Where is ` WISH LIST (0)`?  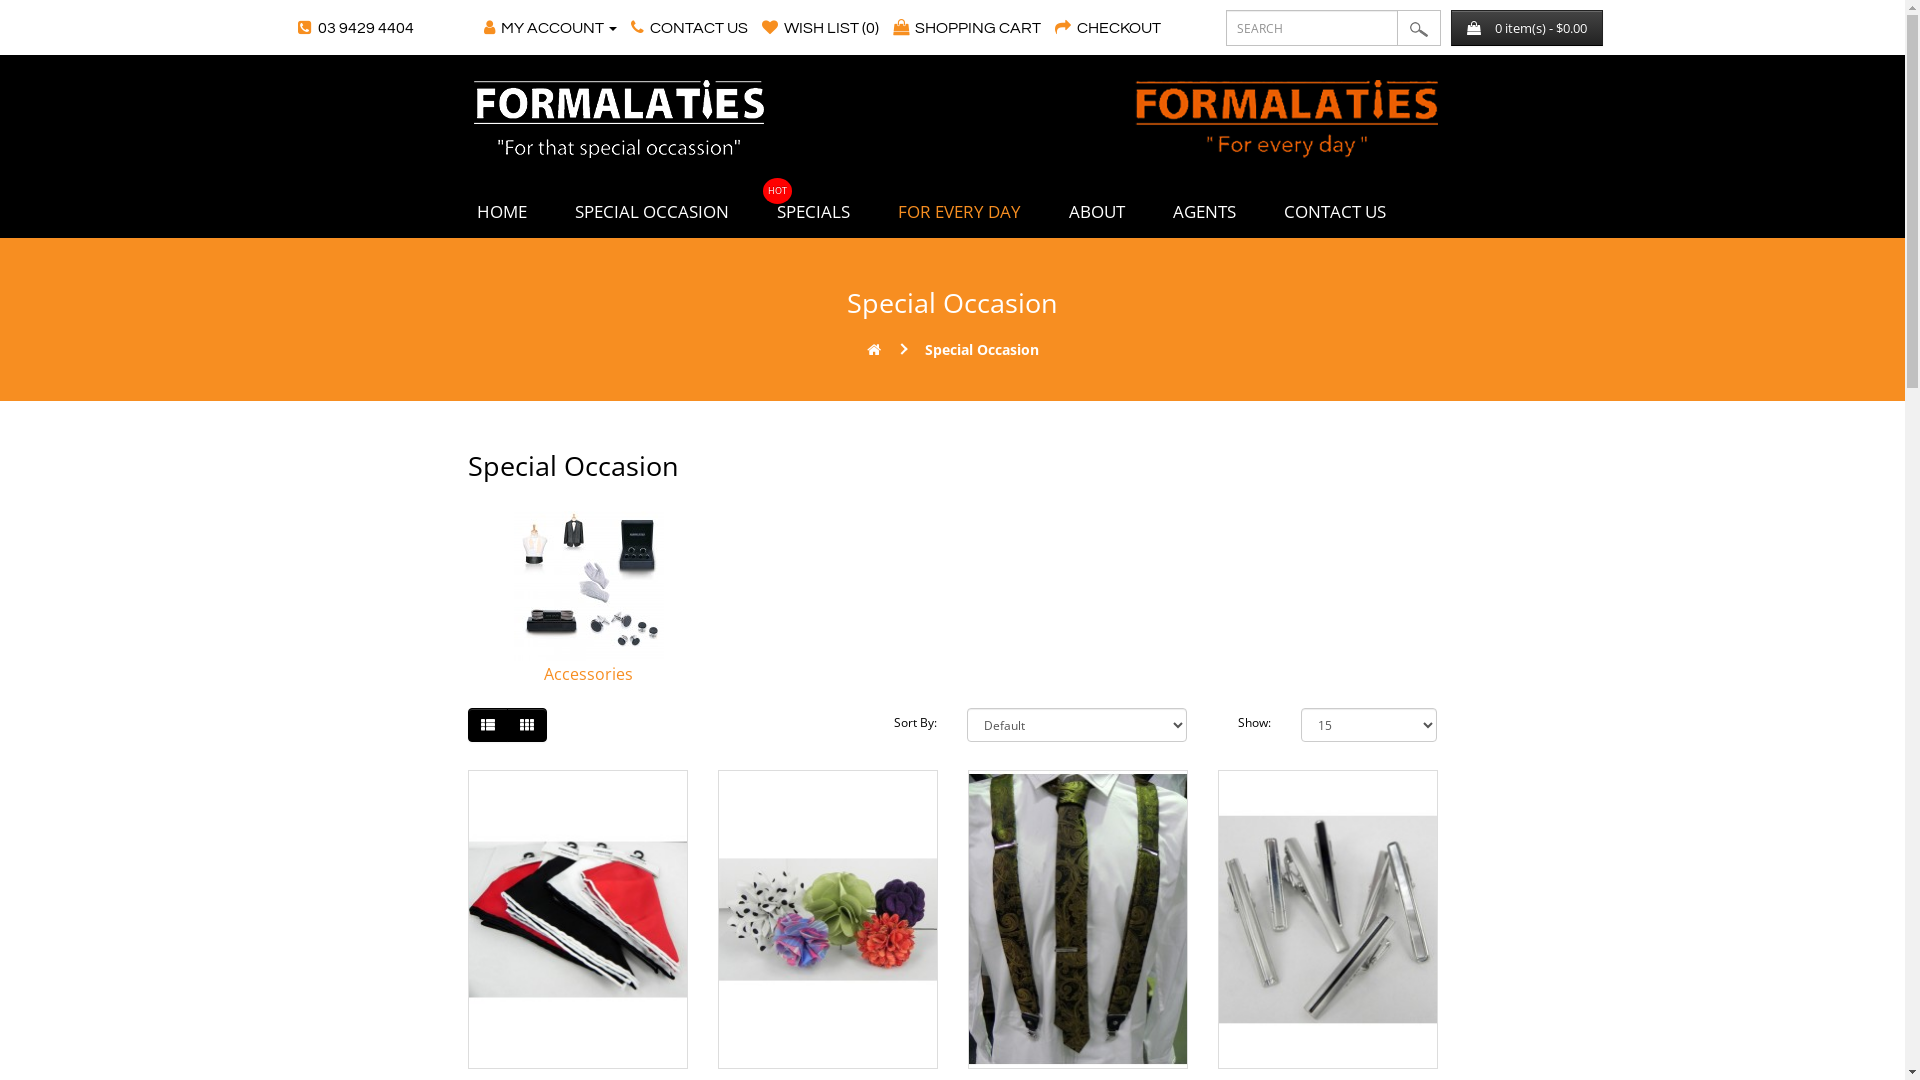
 WISH LIST (0) is located at coordinates (820, 28).